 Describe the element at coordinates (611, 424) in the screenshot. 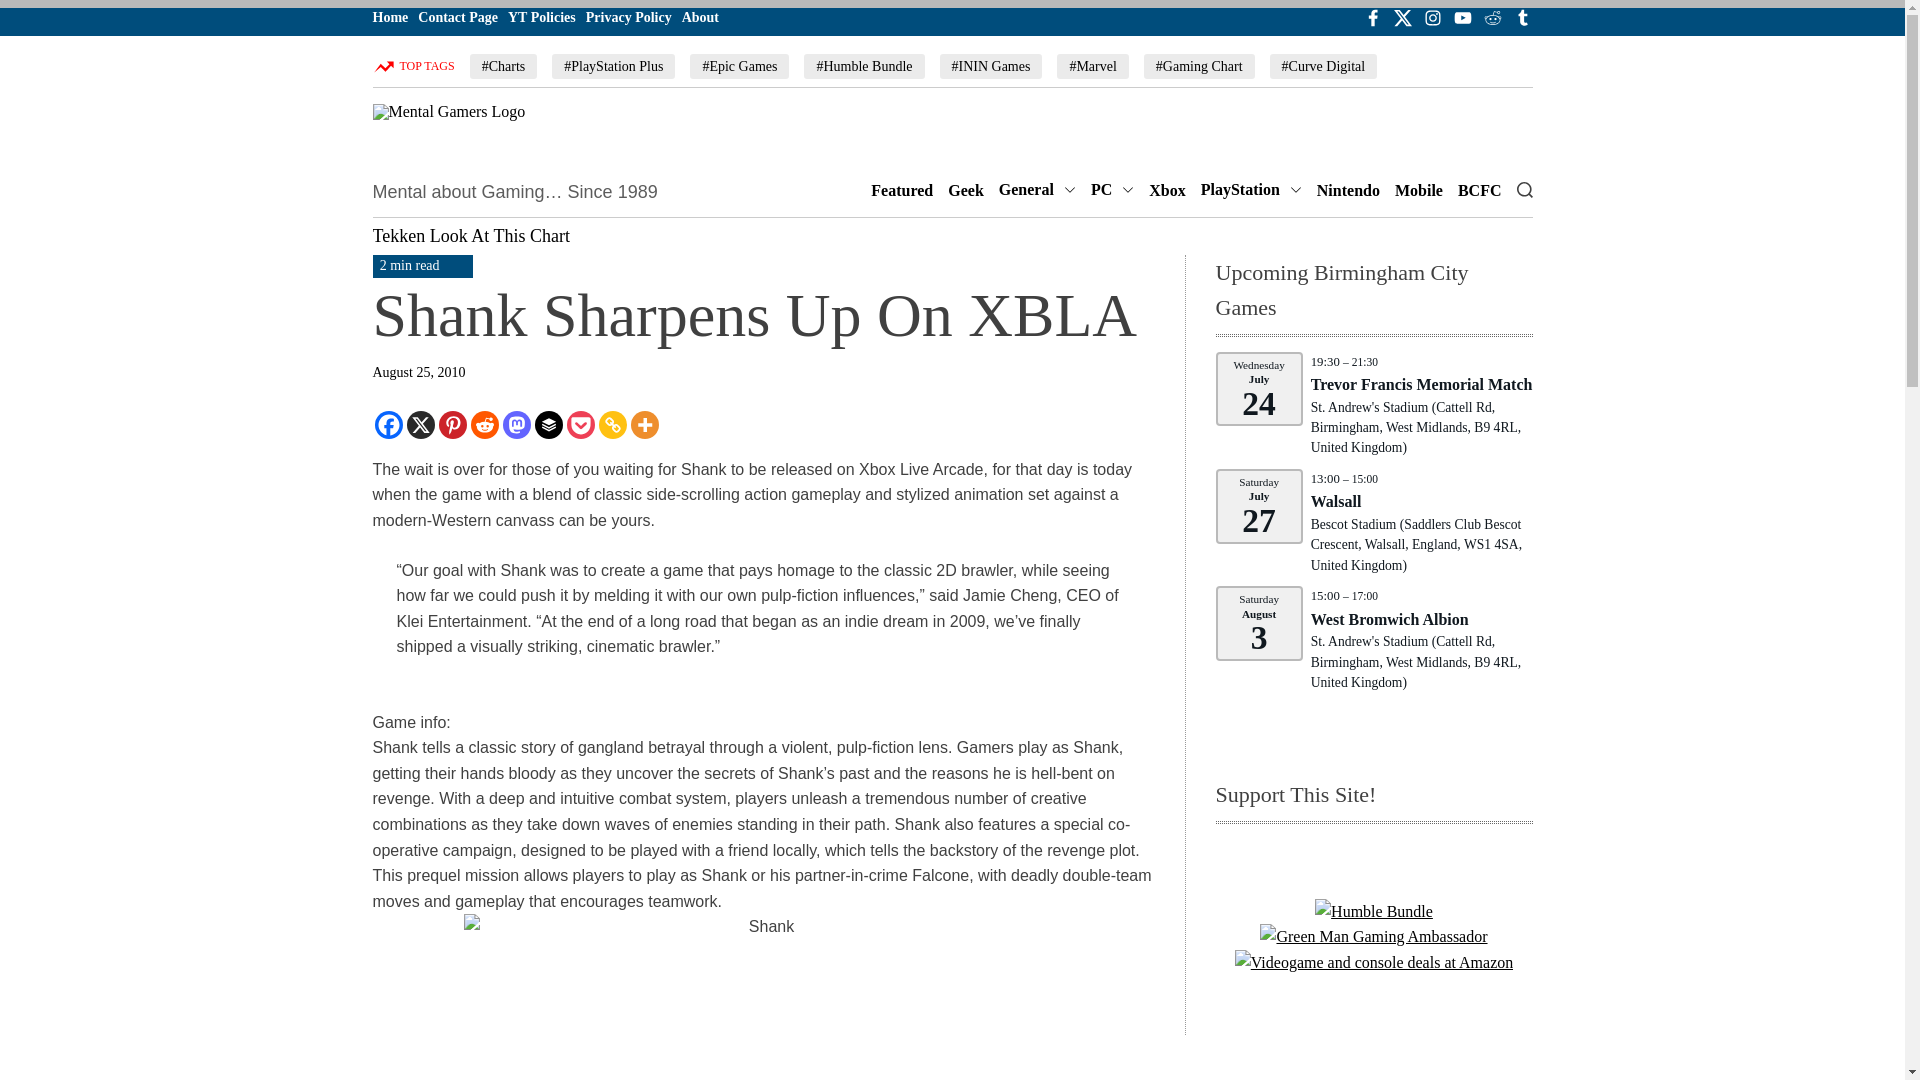

I see `Copy Link` at that location.